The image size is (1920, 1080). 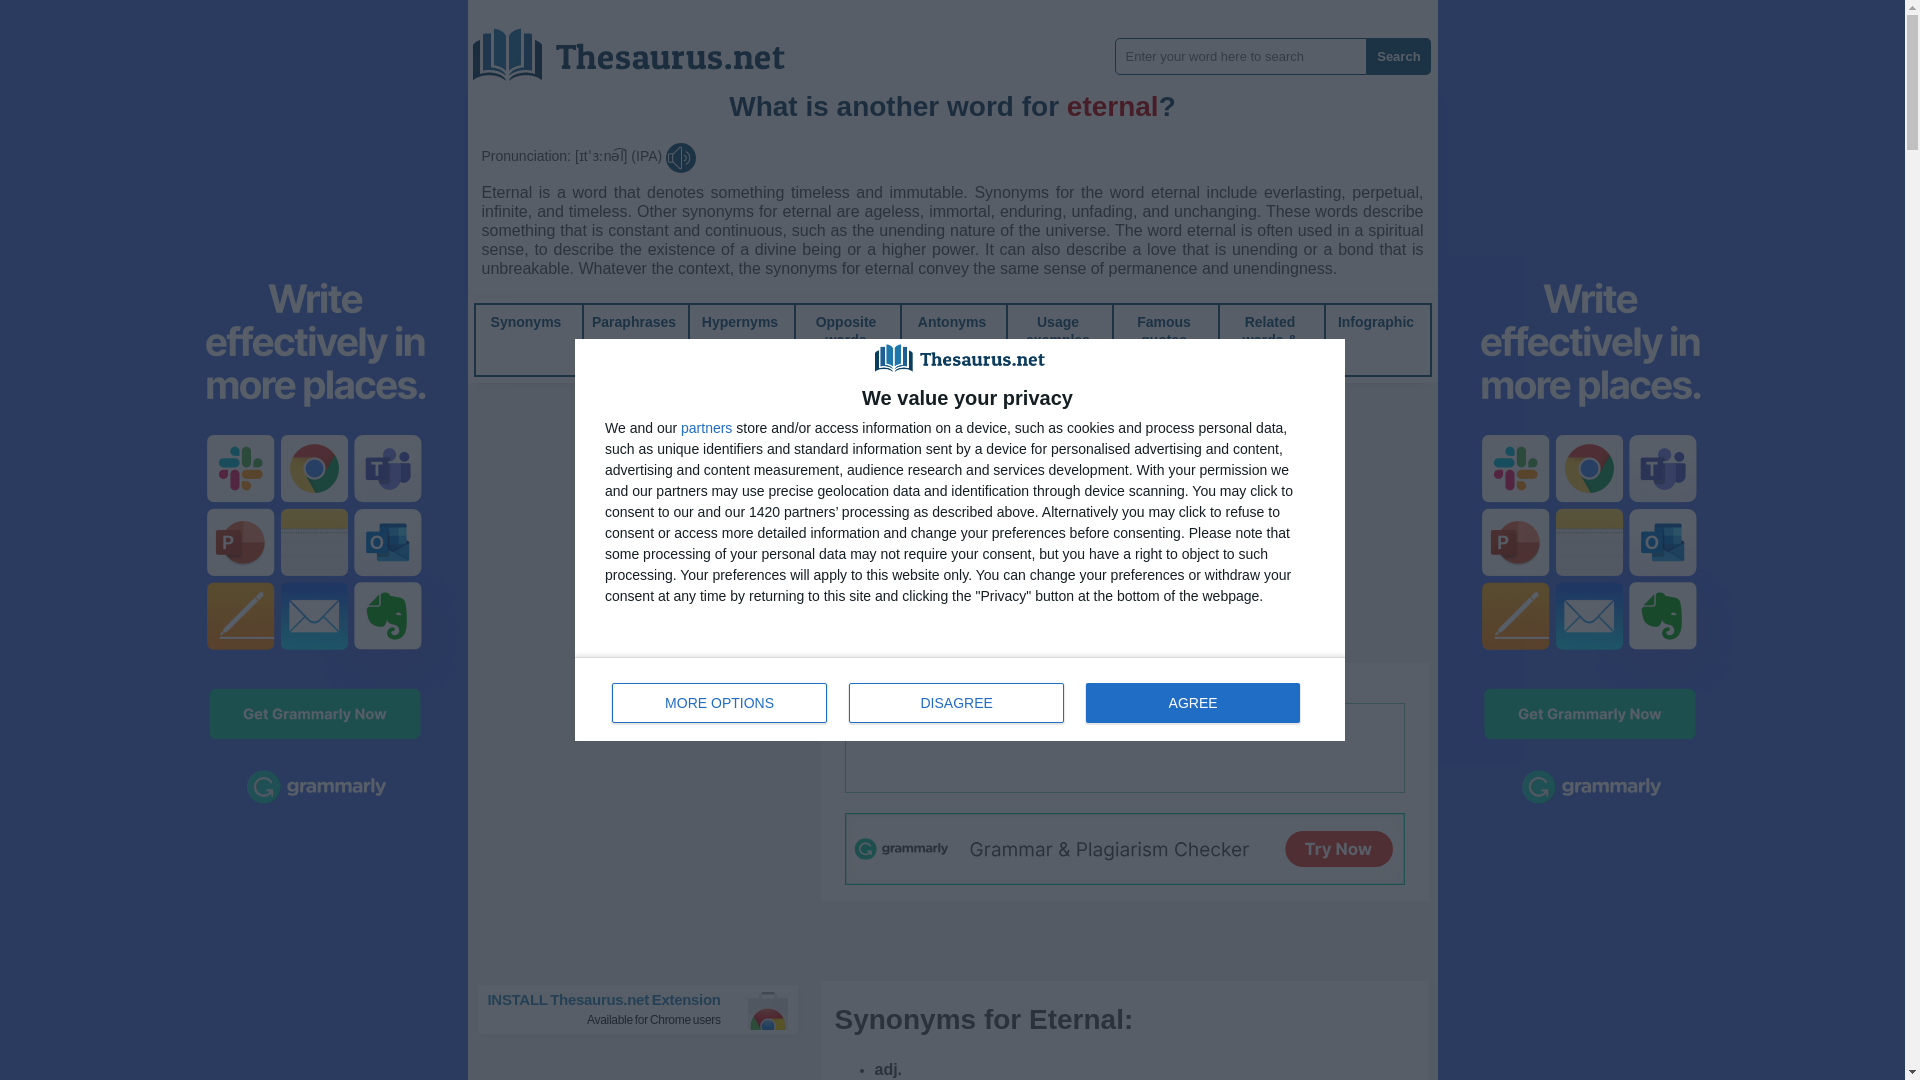 I want to click on Usage examples, so click(x=1058, y=330).